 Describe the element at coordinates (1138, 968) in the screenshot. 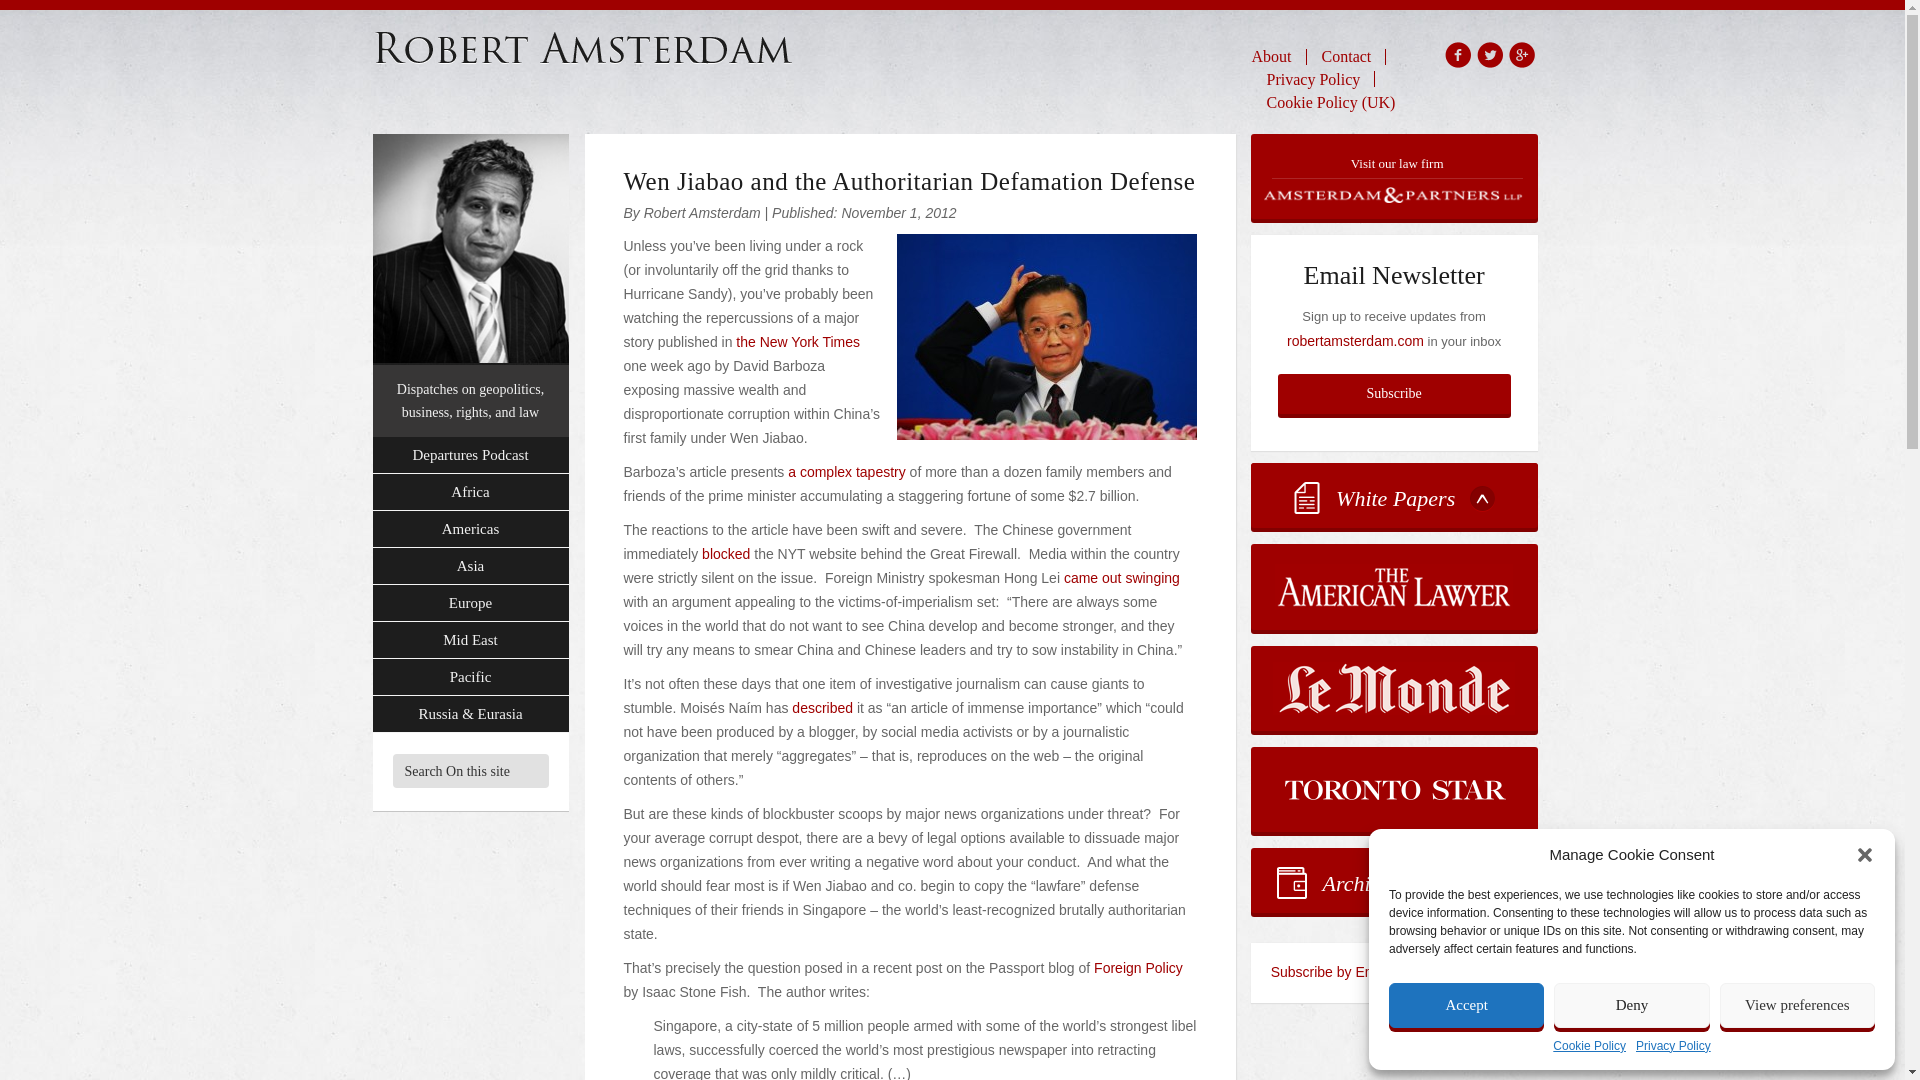

I see `Foreign Policy` at that location.